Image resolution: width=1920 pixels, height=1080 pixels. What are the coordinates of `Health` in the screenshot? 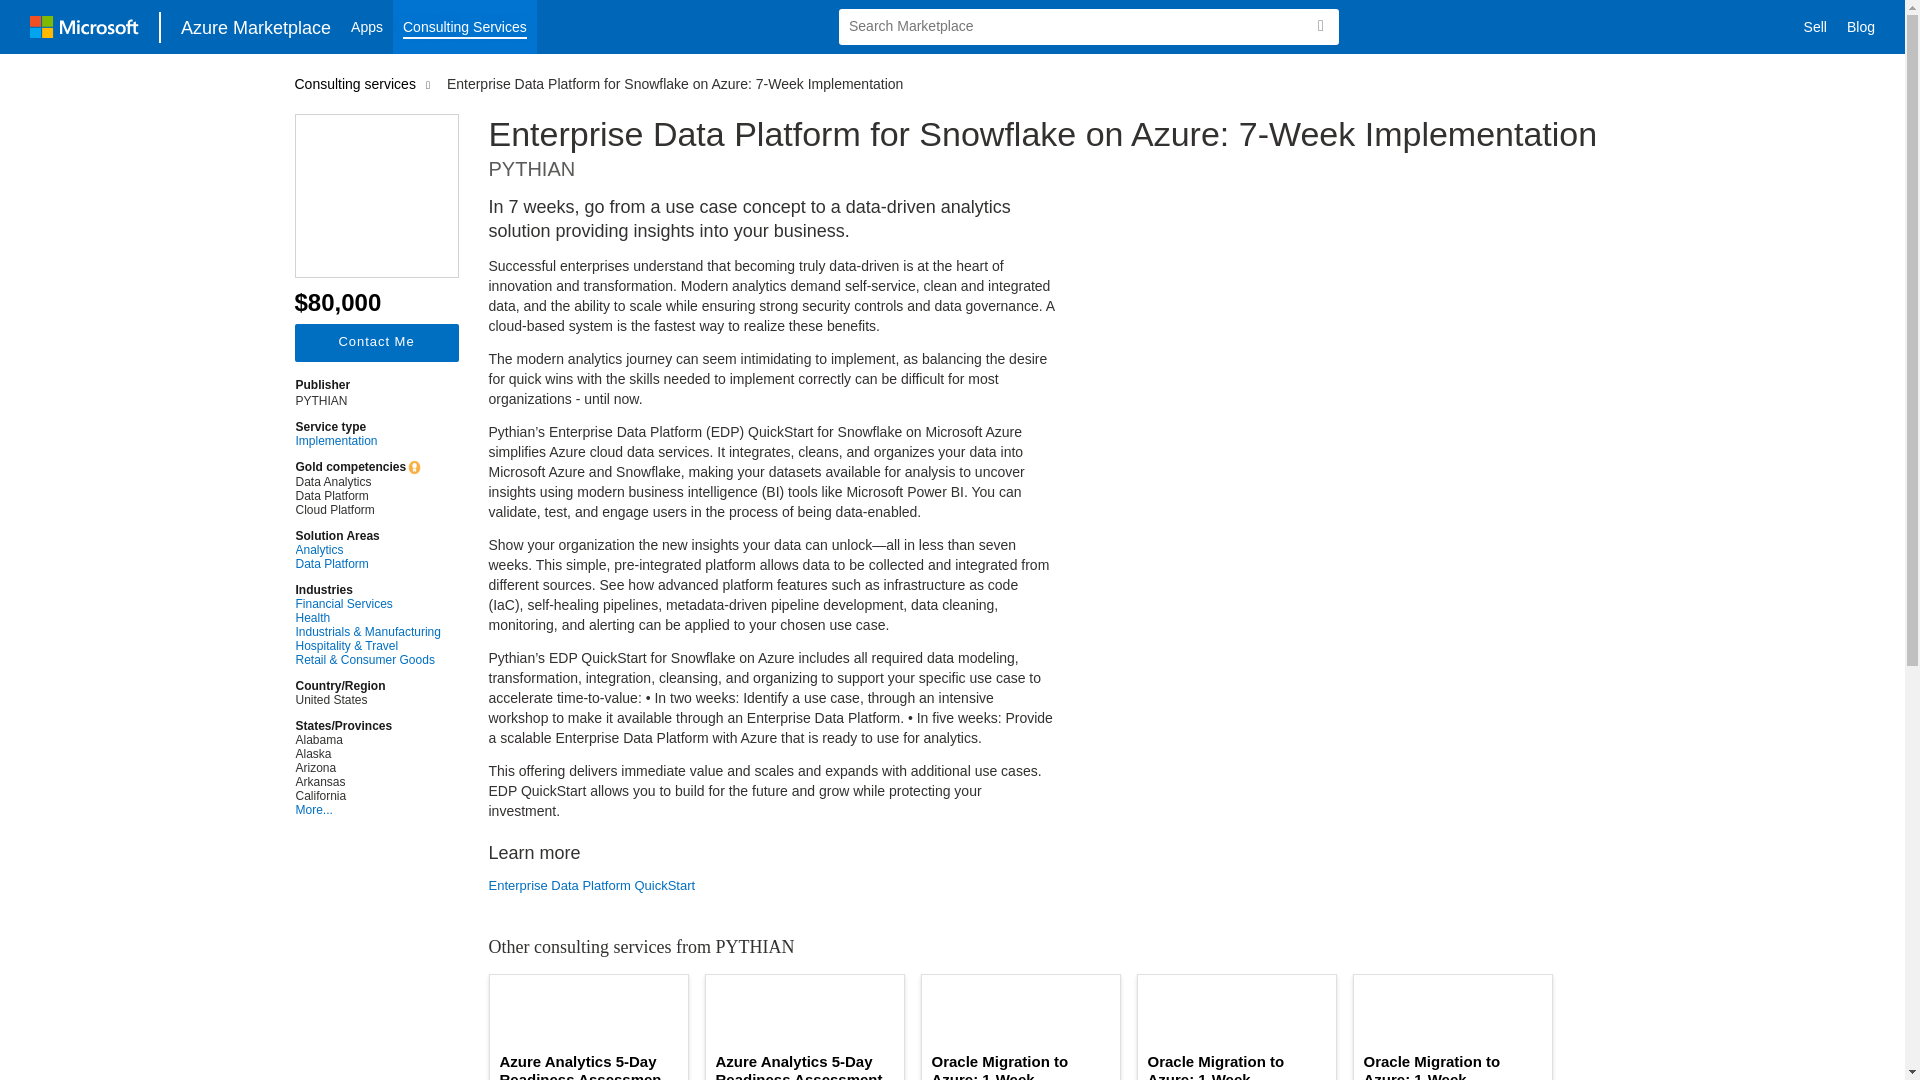 It's located at (368, 618).